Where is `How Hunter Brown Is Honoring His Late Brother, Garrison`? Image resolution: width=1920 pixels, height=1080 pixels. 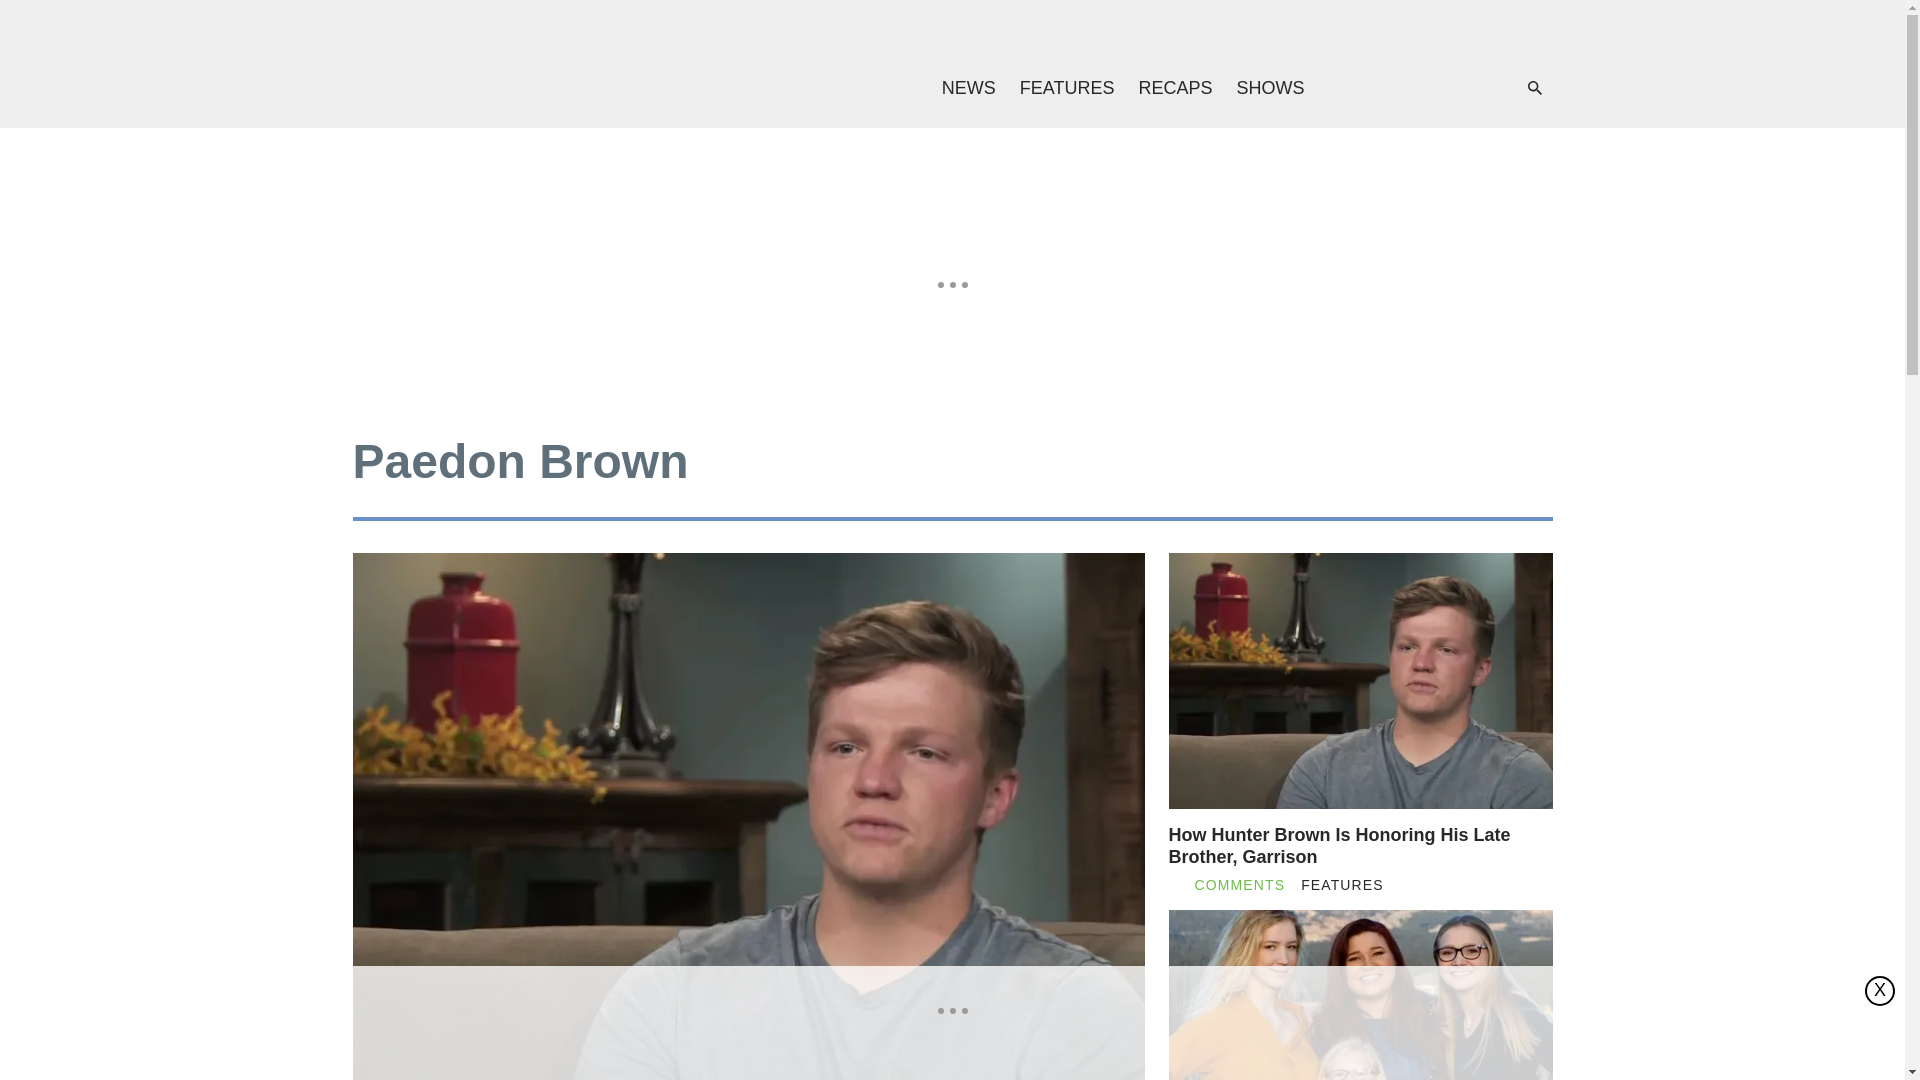 How Hunter Brown Is Honoring His Late Brother, Garrison is located at coordinates (1359, 846).